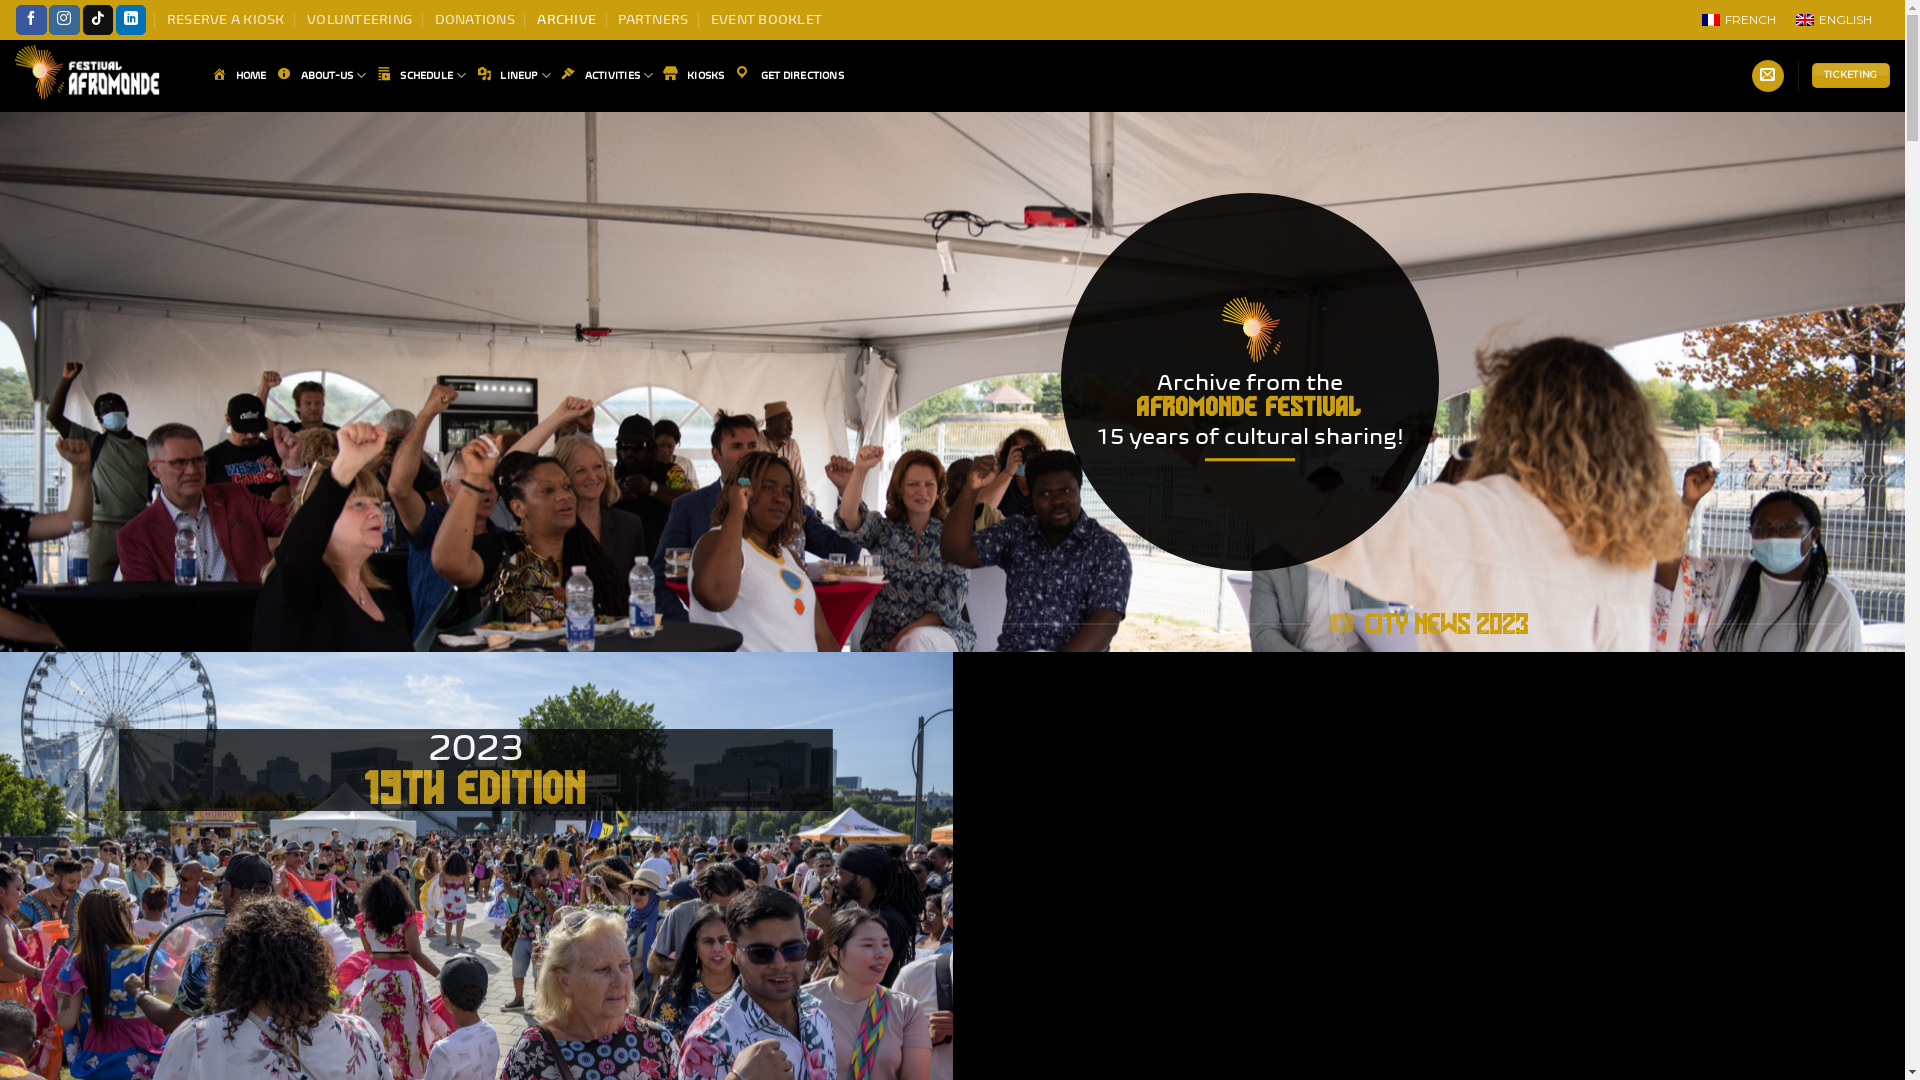  Describe the element at coordinates (653, 20) in the screenshot. I see `PARTNERS` at that location.